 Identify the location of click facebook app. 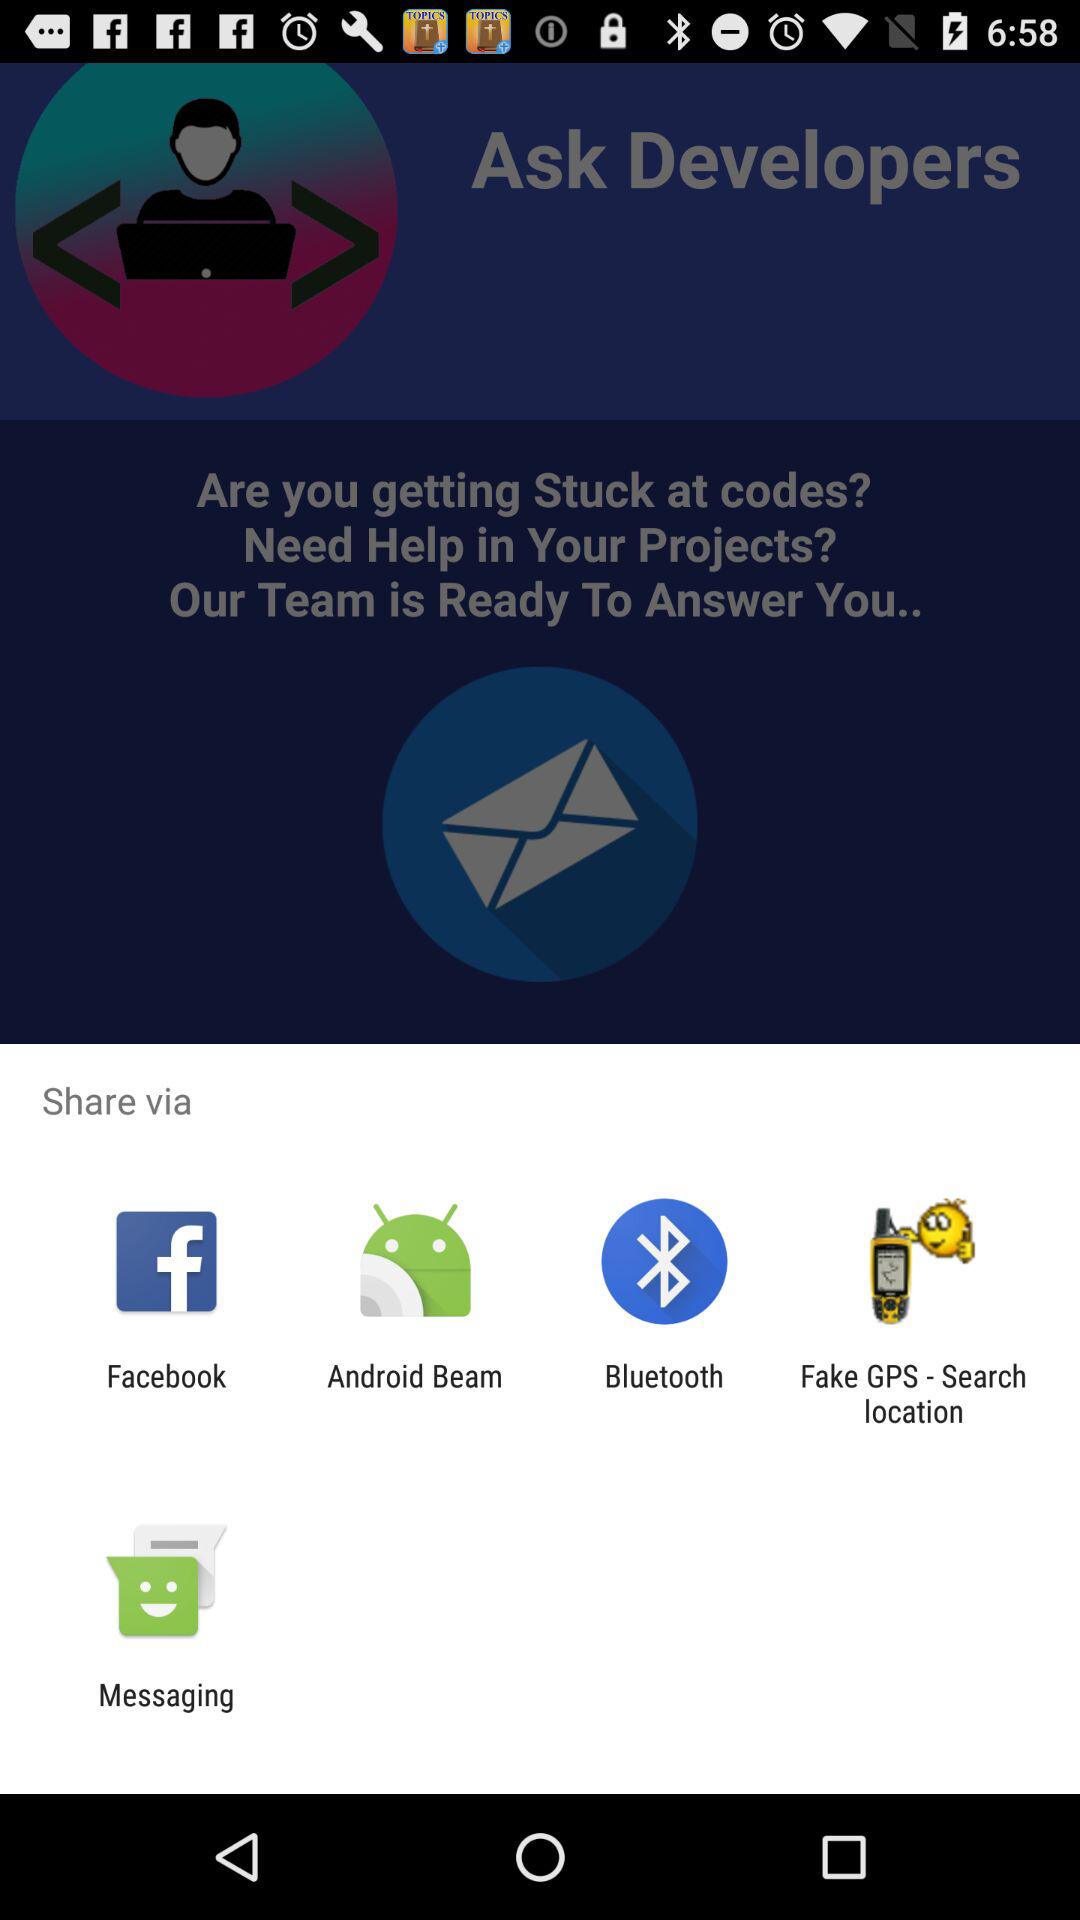
(166, 1393).